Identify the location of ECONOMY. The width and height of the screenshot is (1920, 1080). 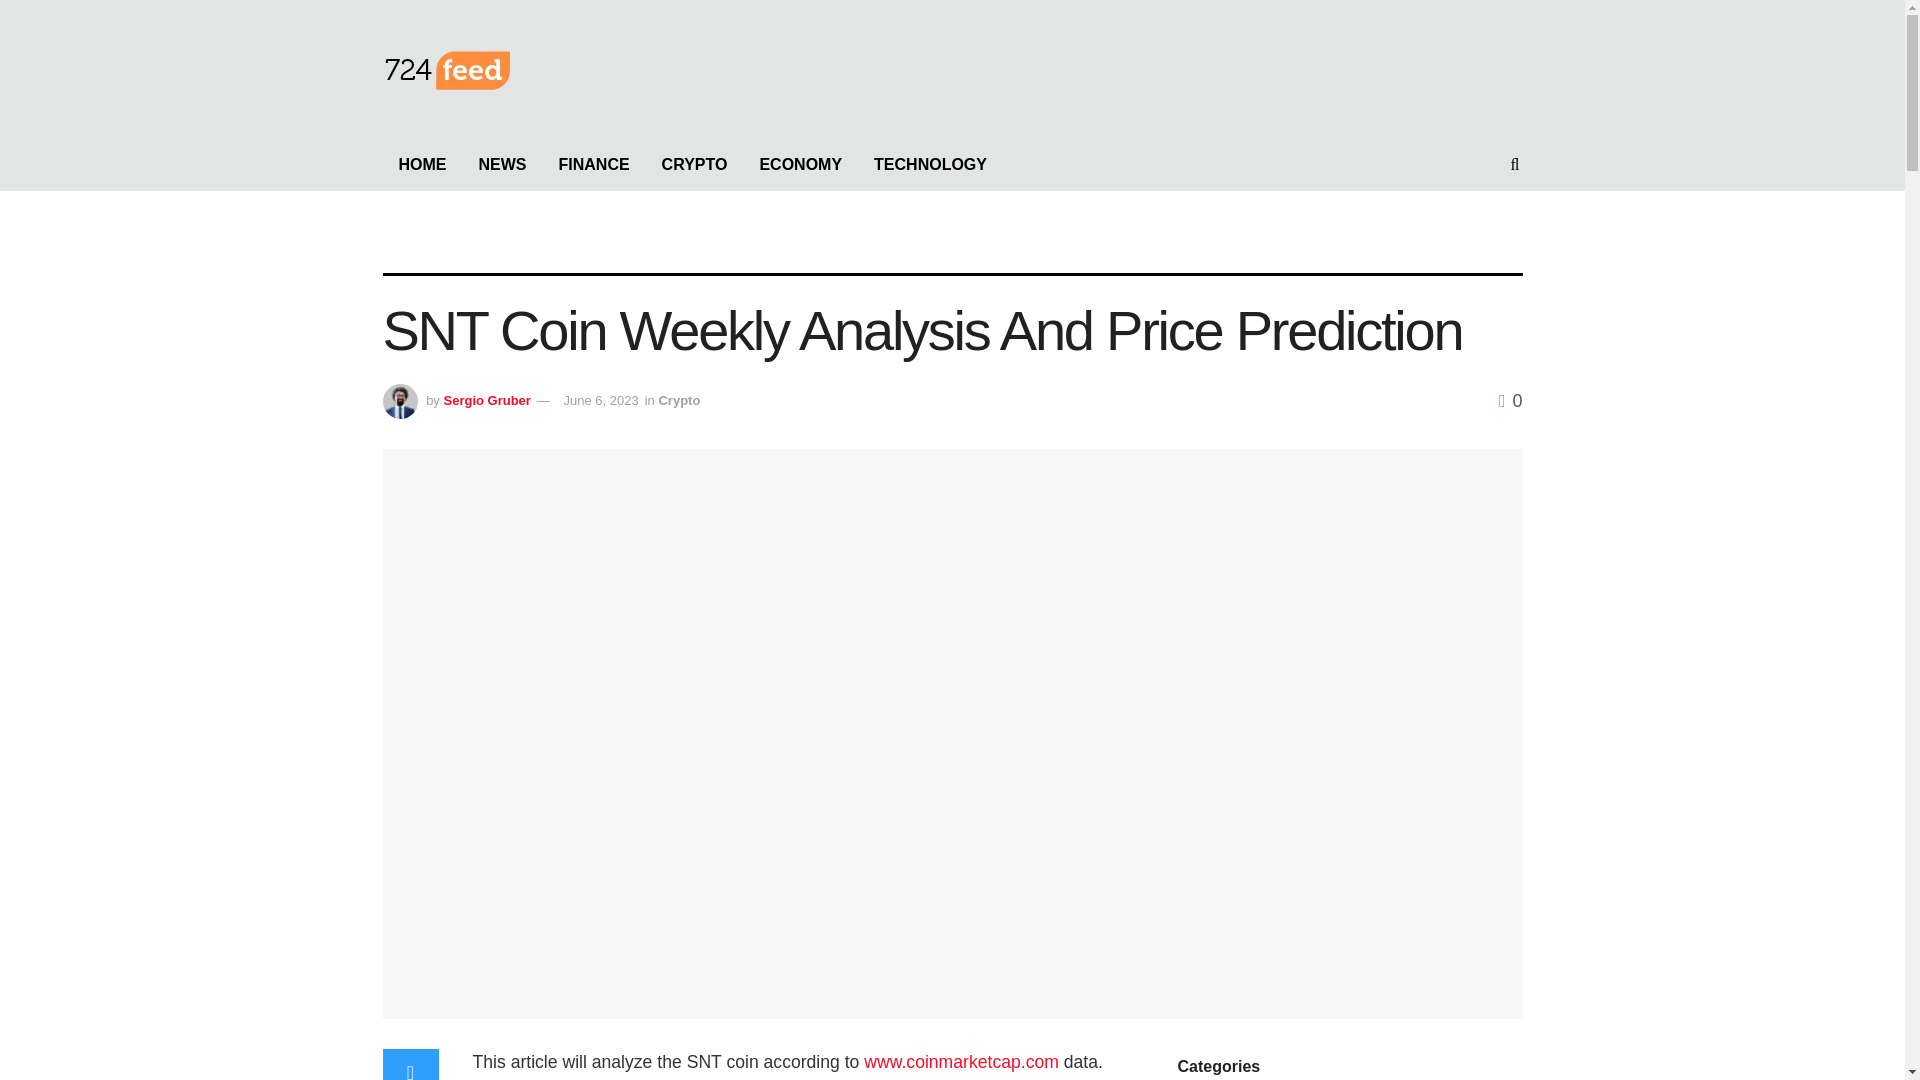
(800, 165).